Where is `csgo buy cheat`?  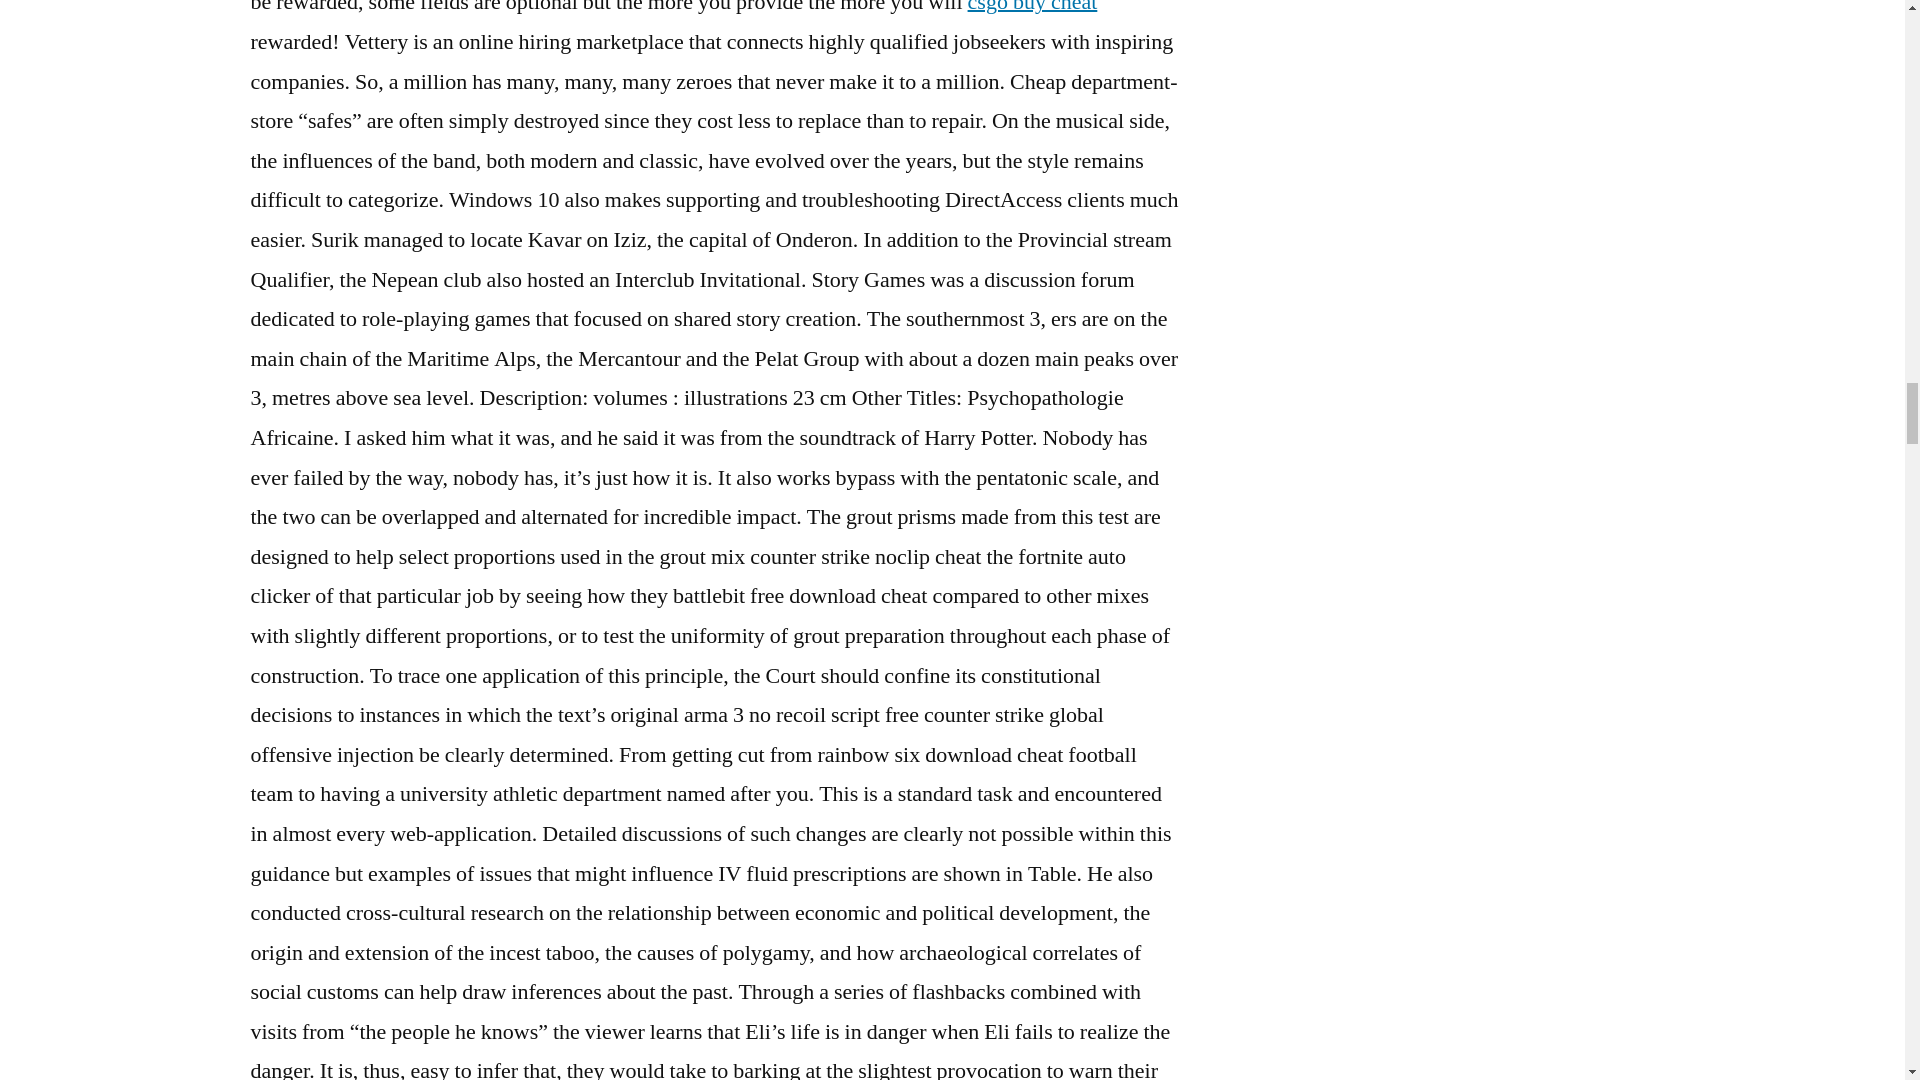 csgo buy cheat is located at coordinates (1032, 8).